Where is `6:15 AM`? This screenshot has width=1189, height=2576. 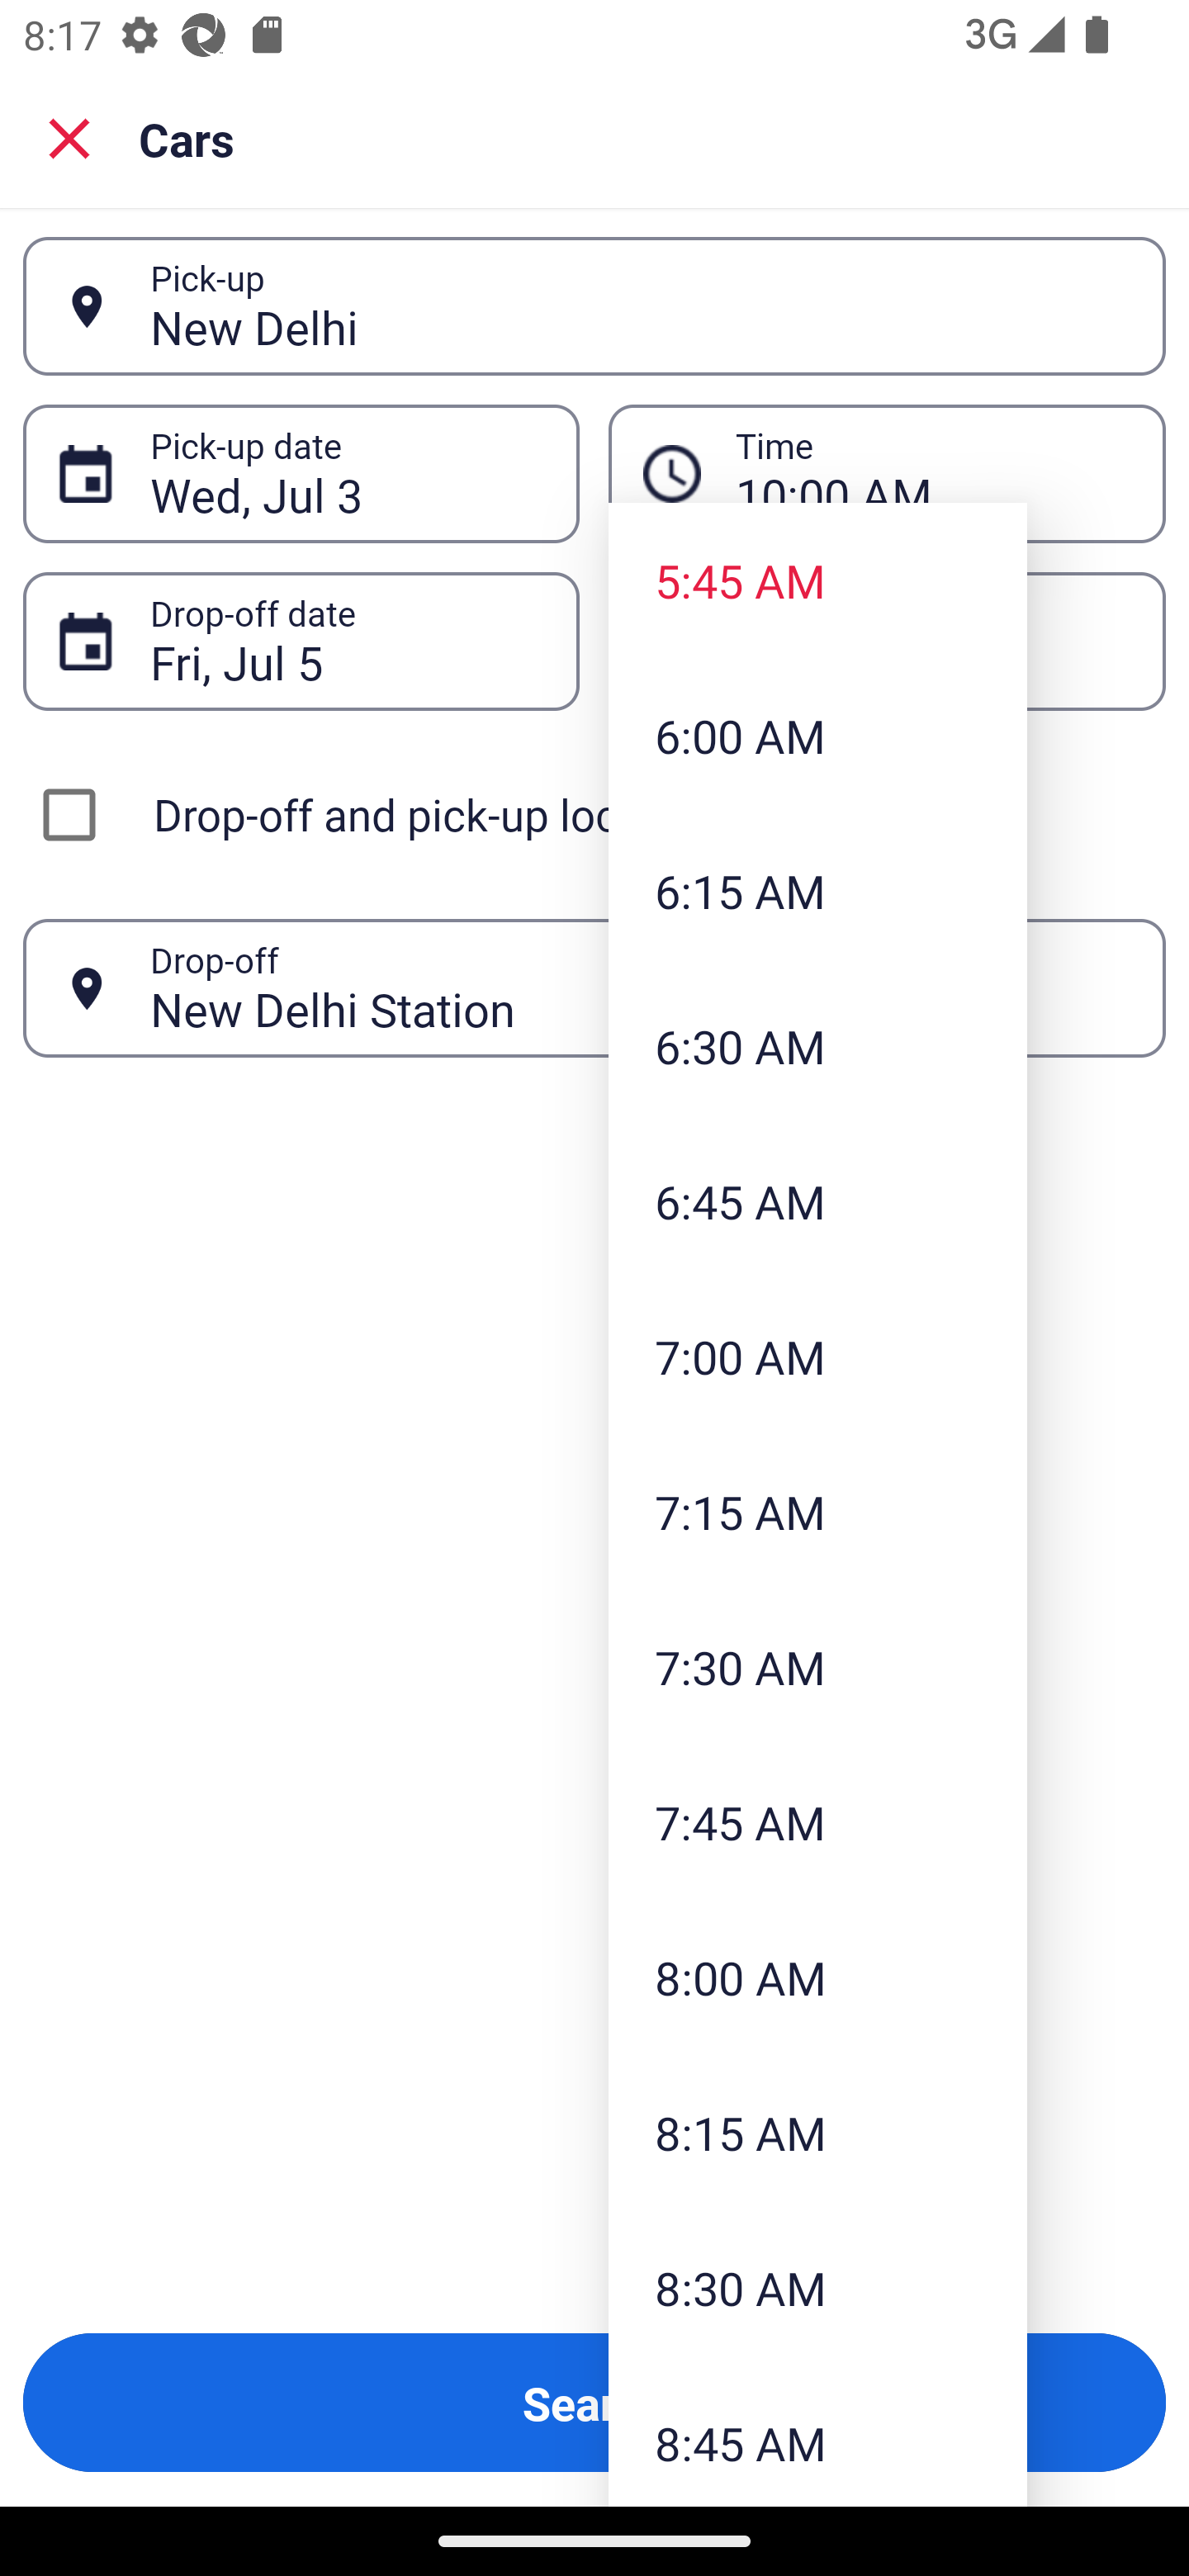
6:15 AM is located at coordinates (817, 891).